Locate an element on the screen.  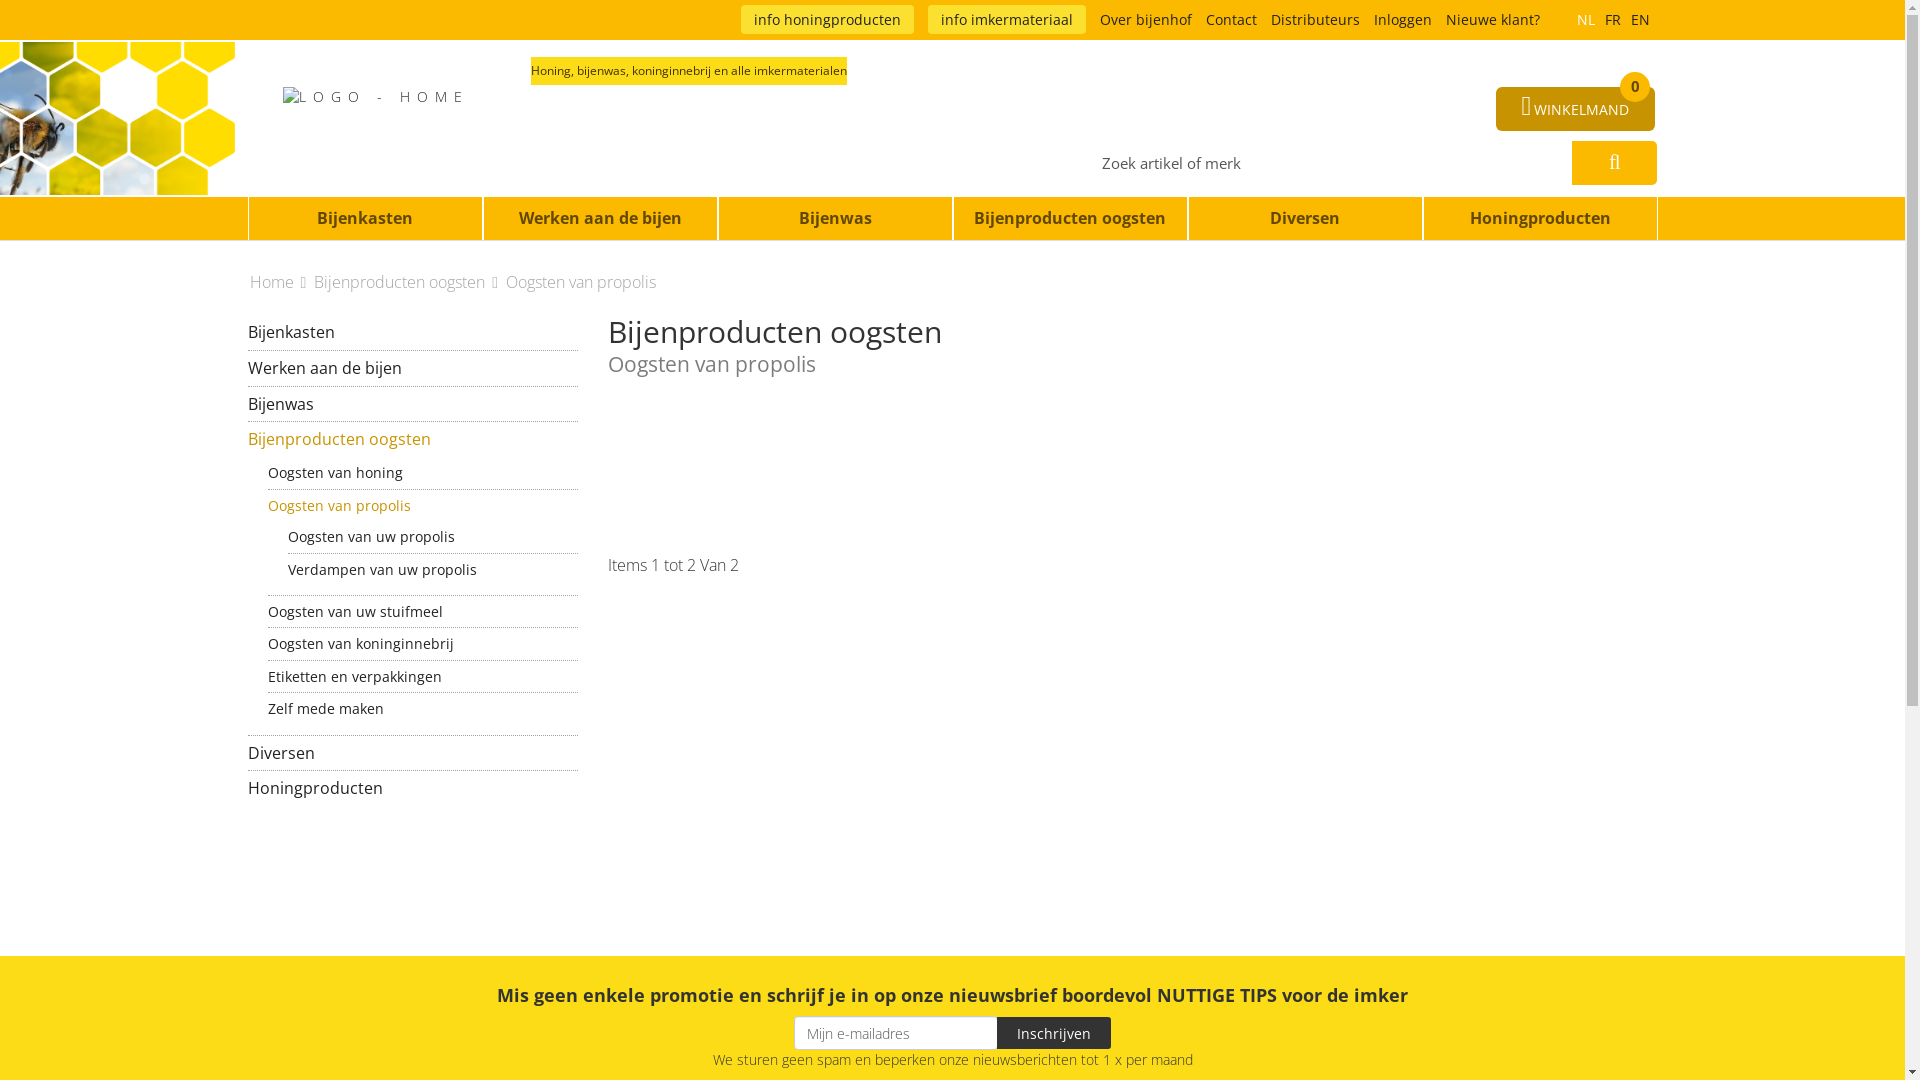
Diversen is located at coordinates (1306, 218).